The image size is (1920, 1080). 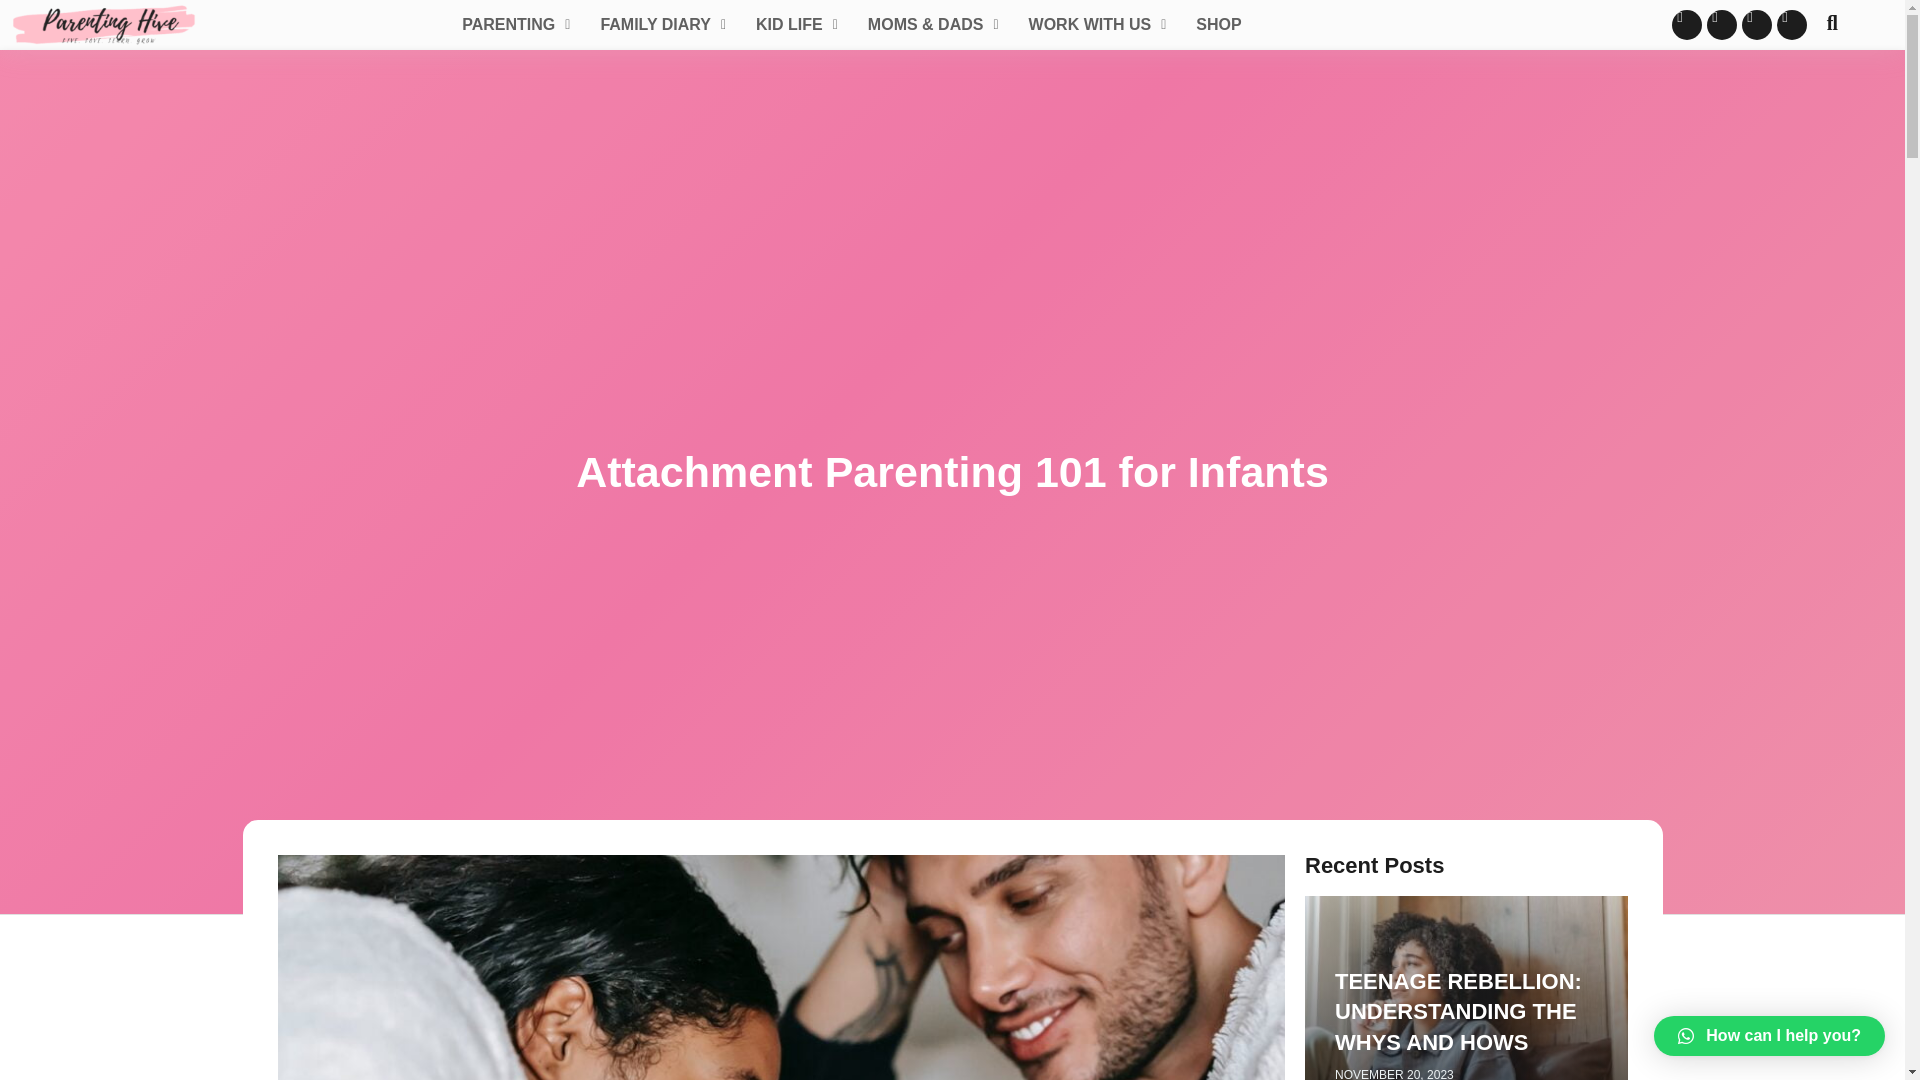 I want to click on KID LIFE, so click(x=796, y=24).